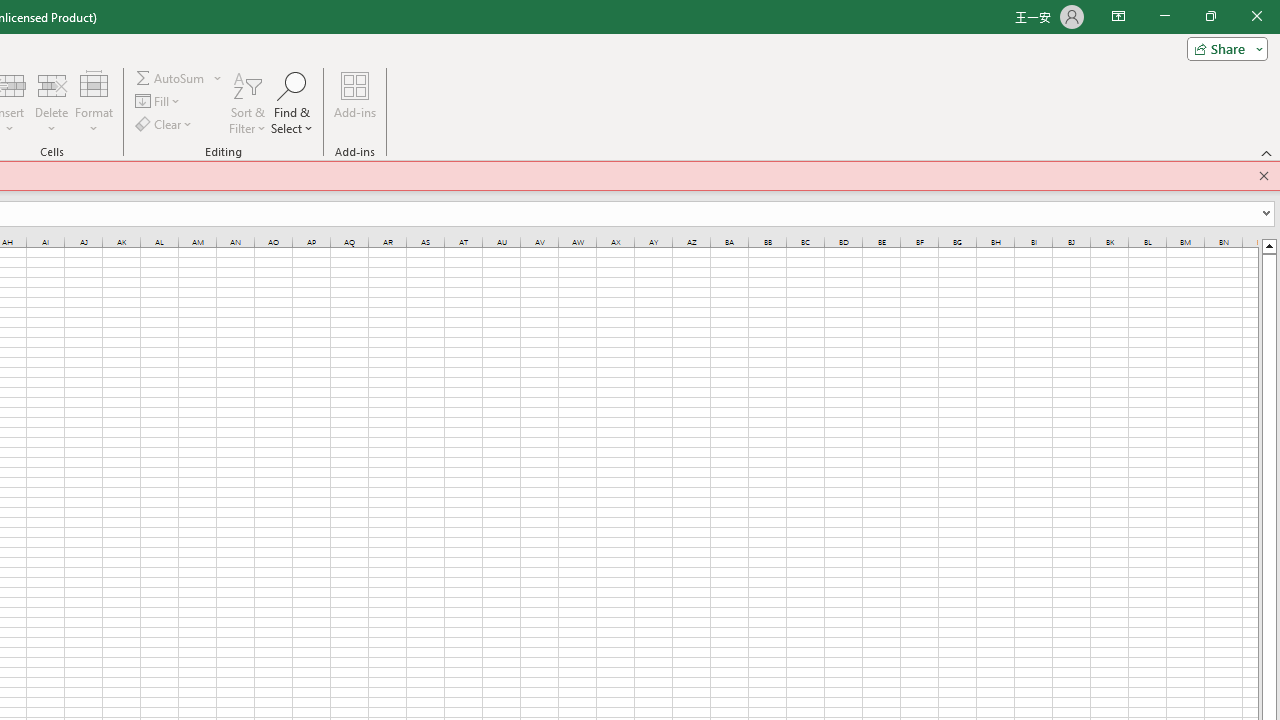  Describe the element at coordinates (164, 124) in the screenshot. I see `Clear` at that location.